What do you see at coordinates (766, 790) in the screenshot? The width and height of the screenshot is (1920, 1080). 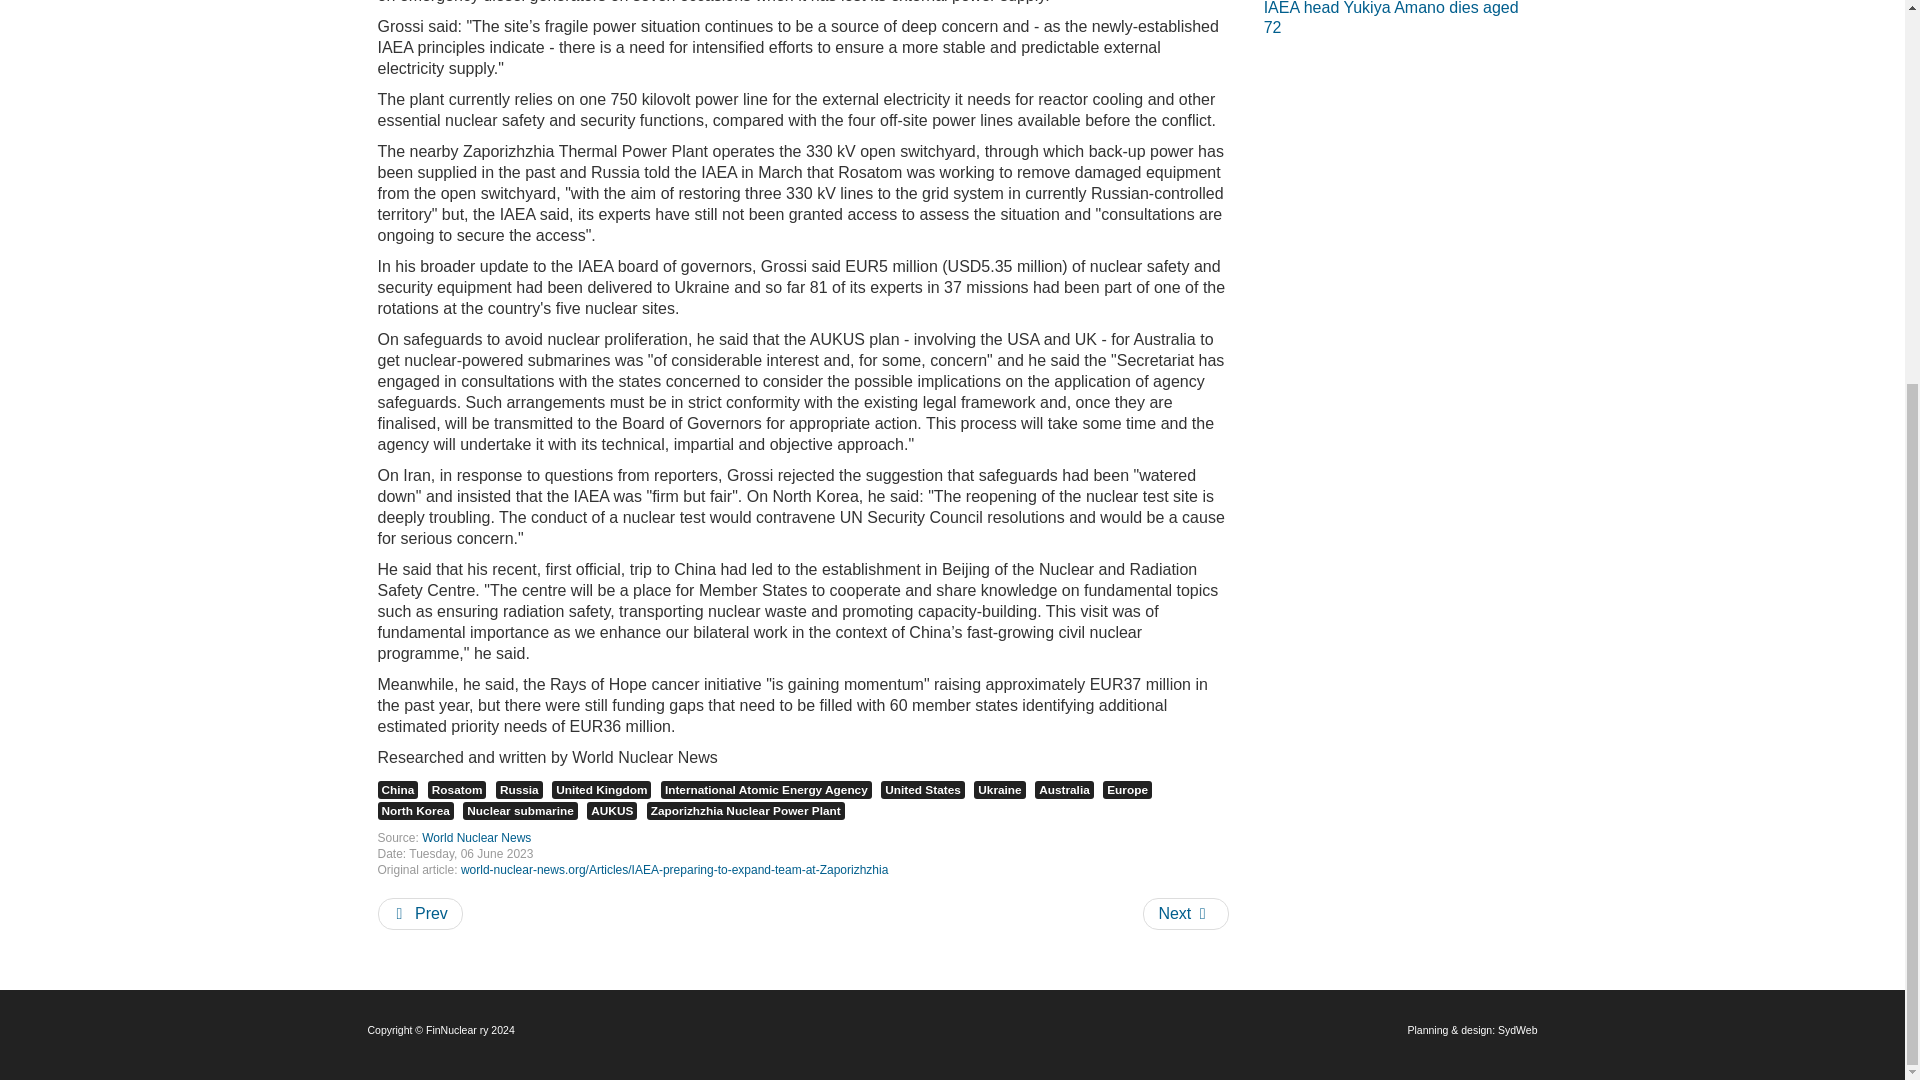 I see `International Atomic Energy Agency` at bounding box center [766, 790].